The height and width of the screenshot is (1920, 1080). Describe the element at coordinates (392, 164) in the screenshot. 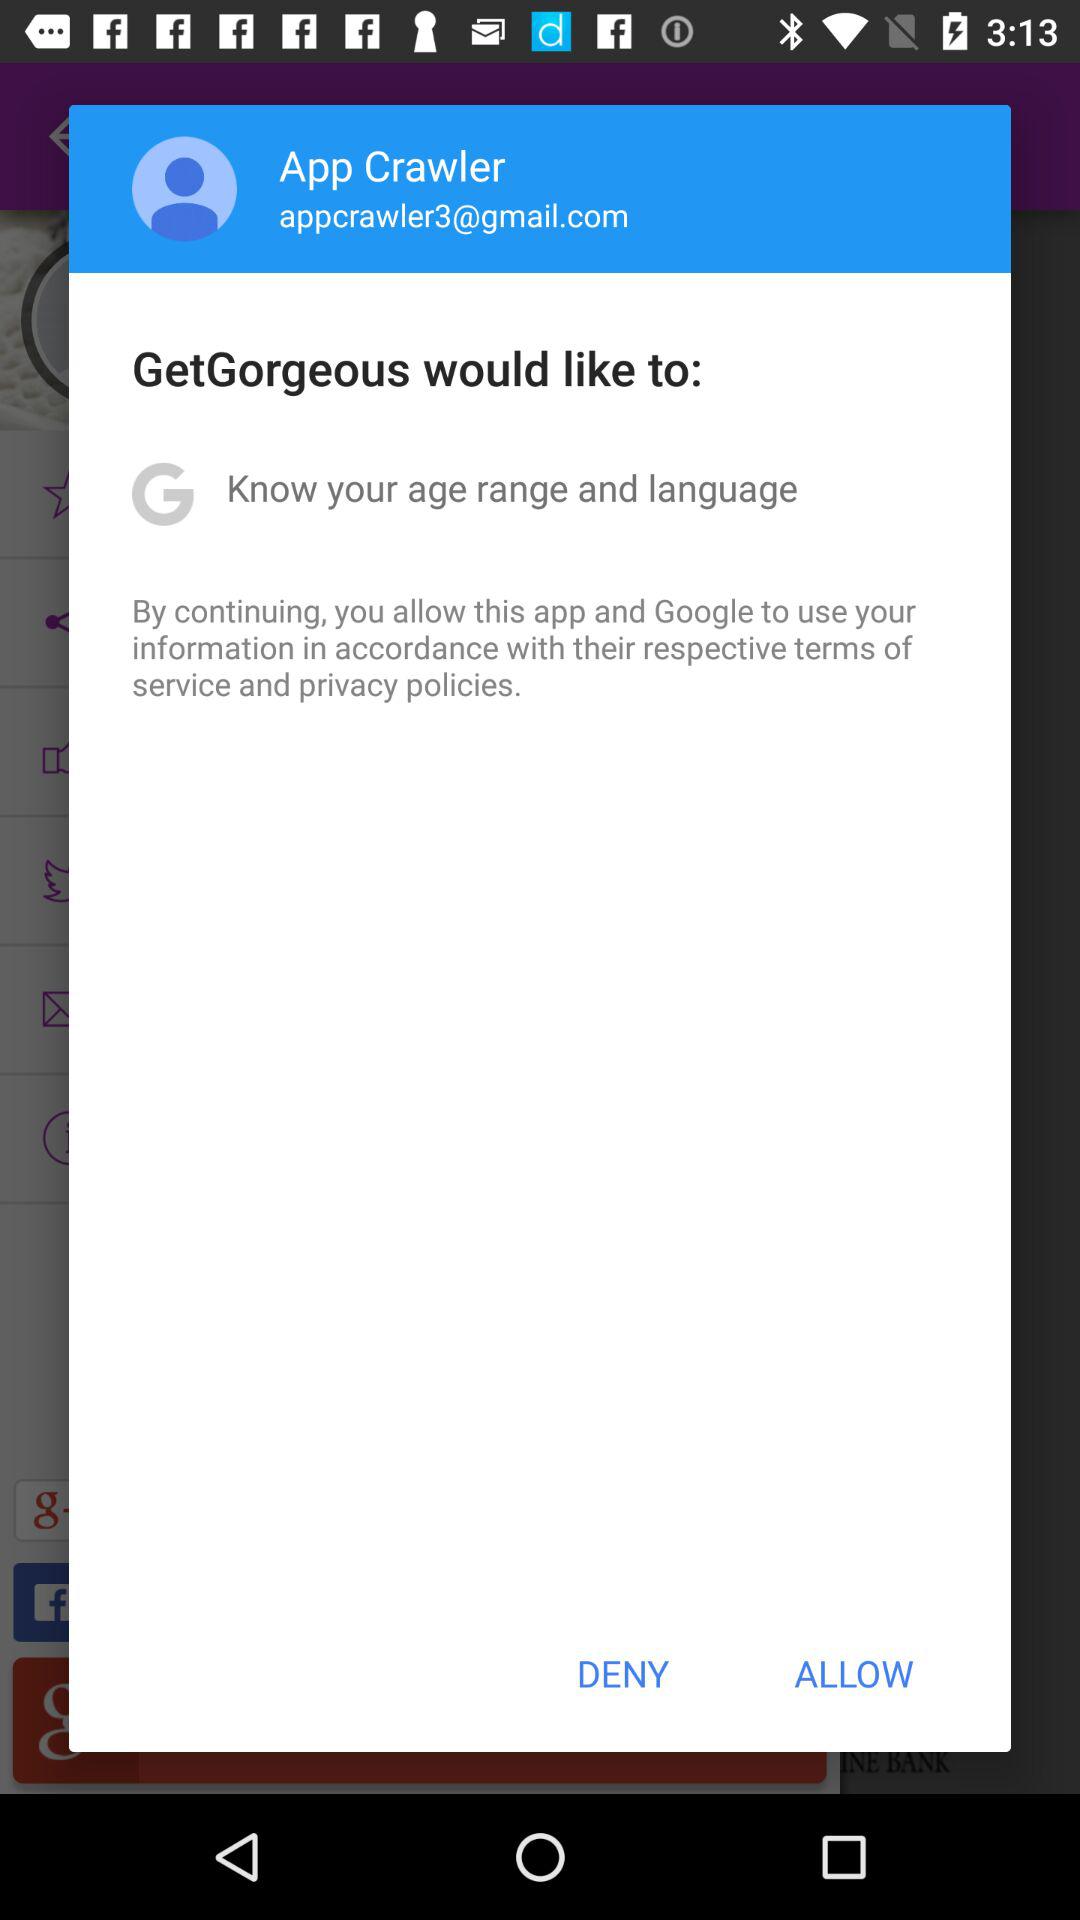

I see `scroll until the app crawler app` at that location.